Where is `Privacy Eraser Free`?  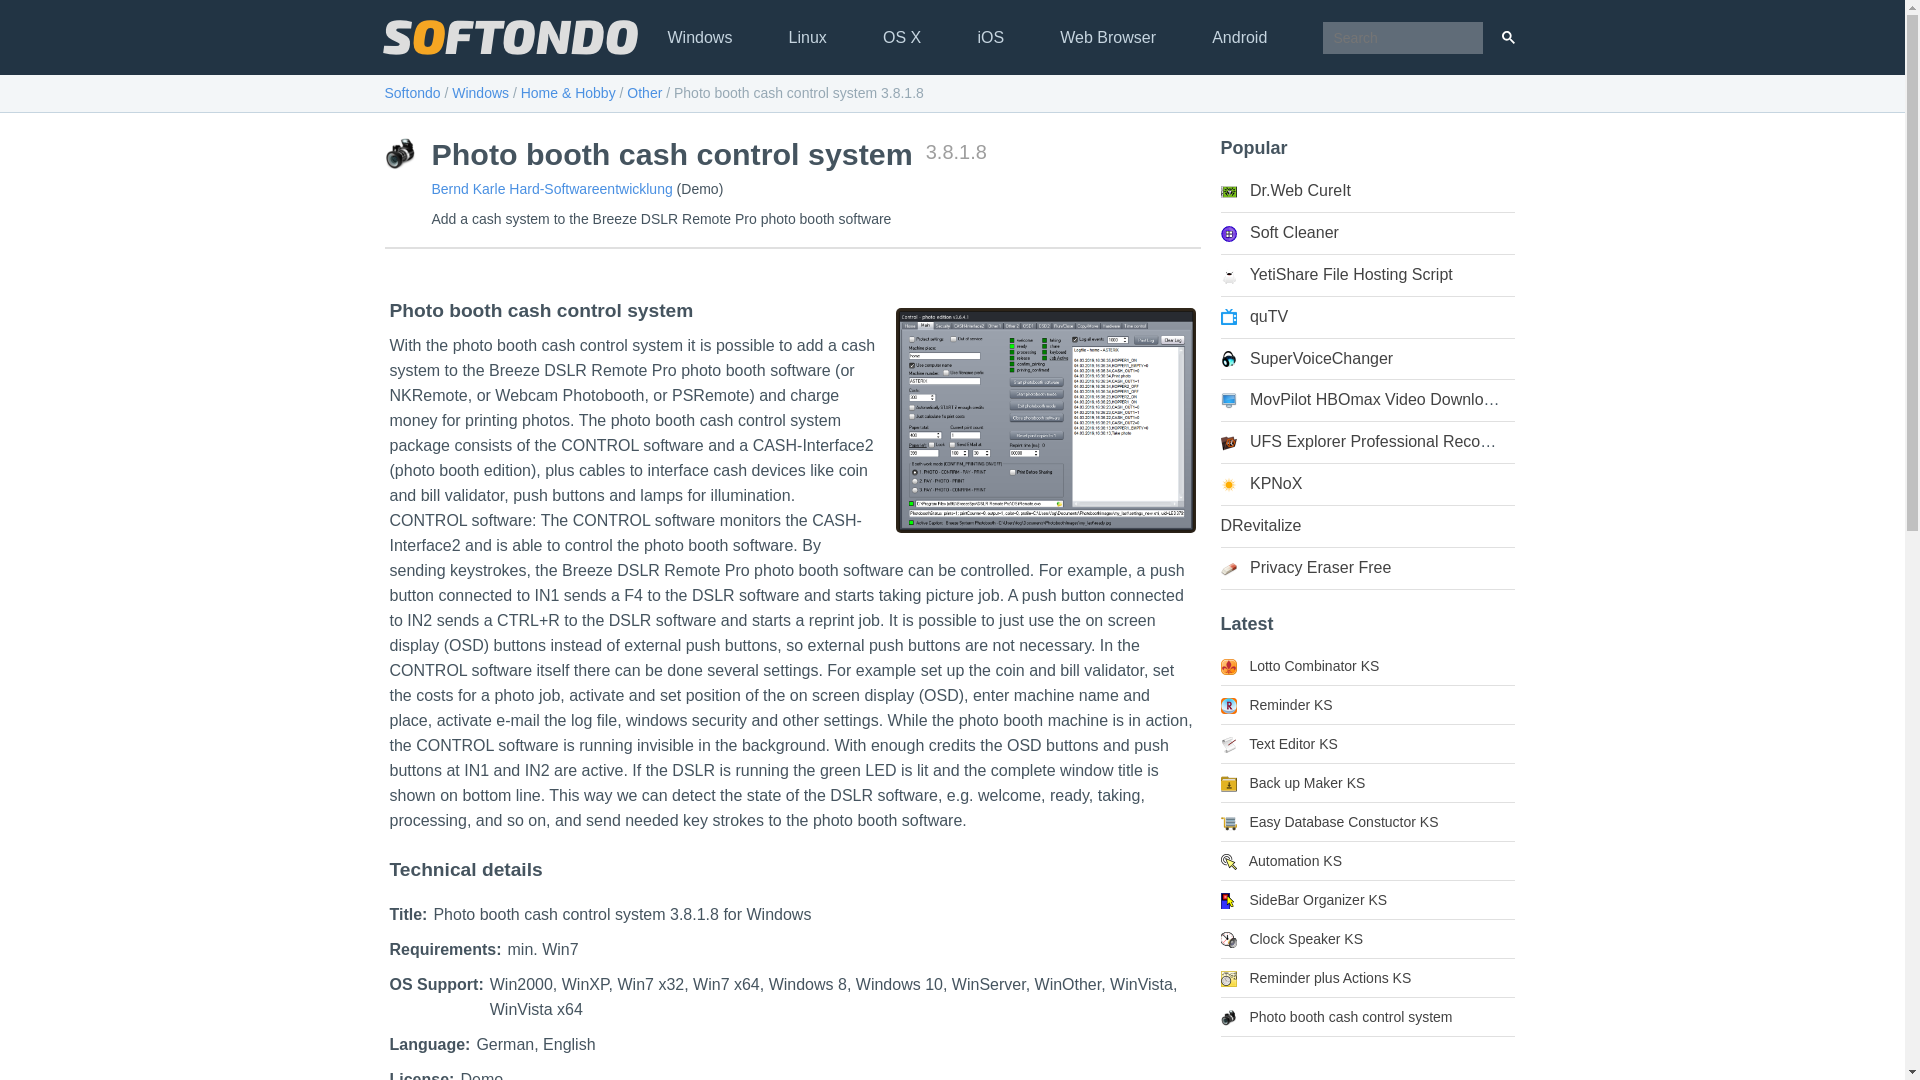
Privacy Eraser Free is located at coordinates (1304, 567).